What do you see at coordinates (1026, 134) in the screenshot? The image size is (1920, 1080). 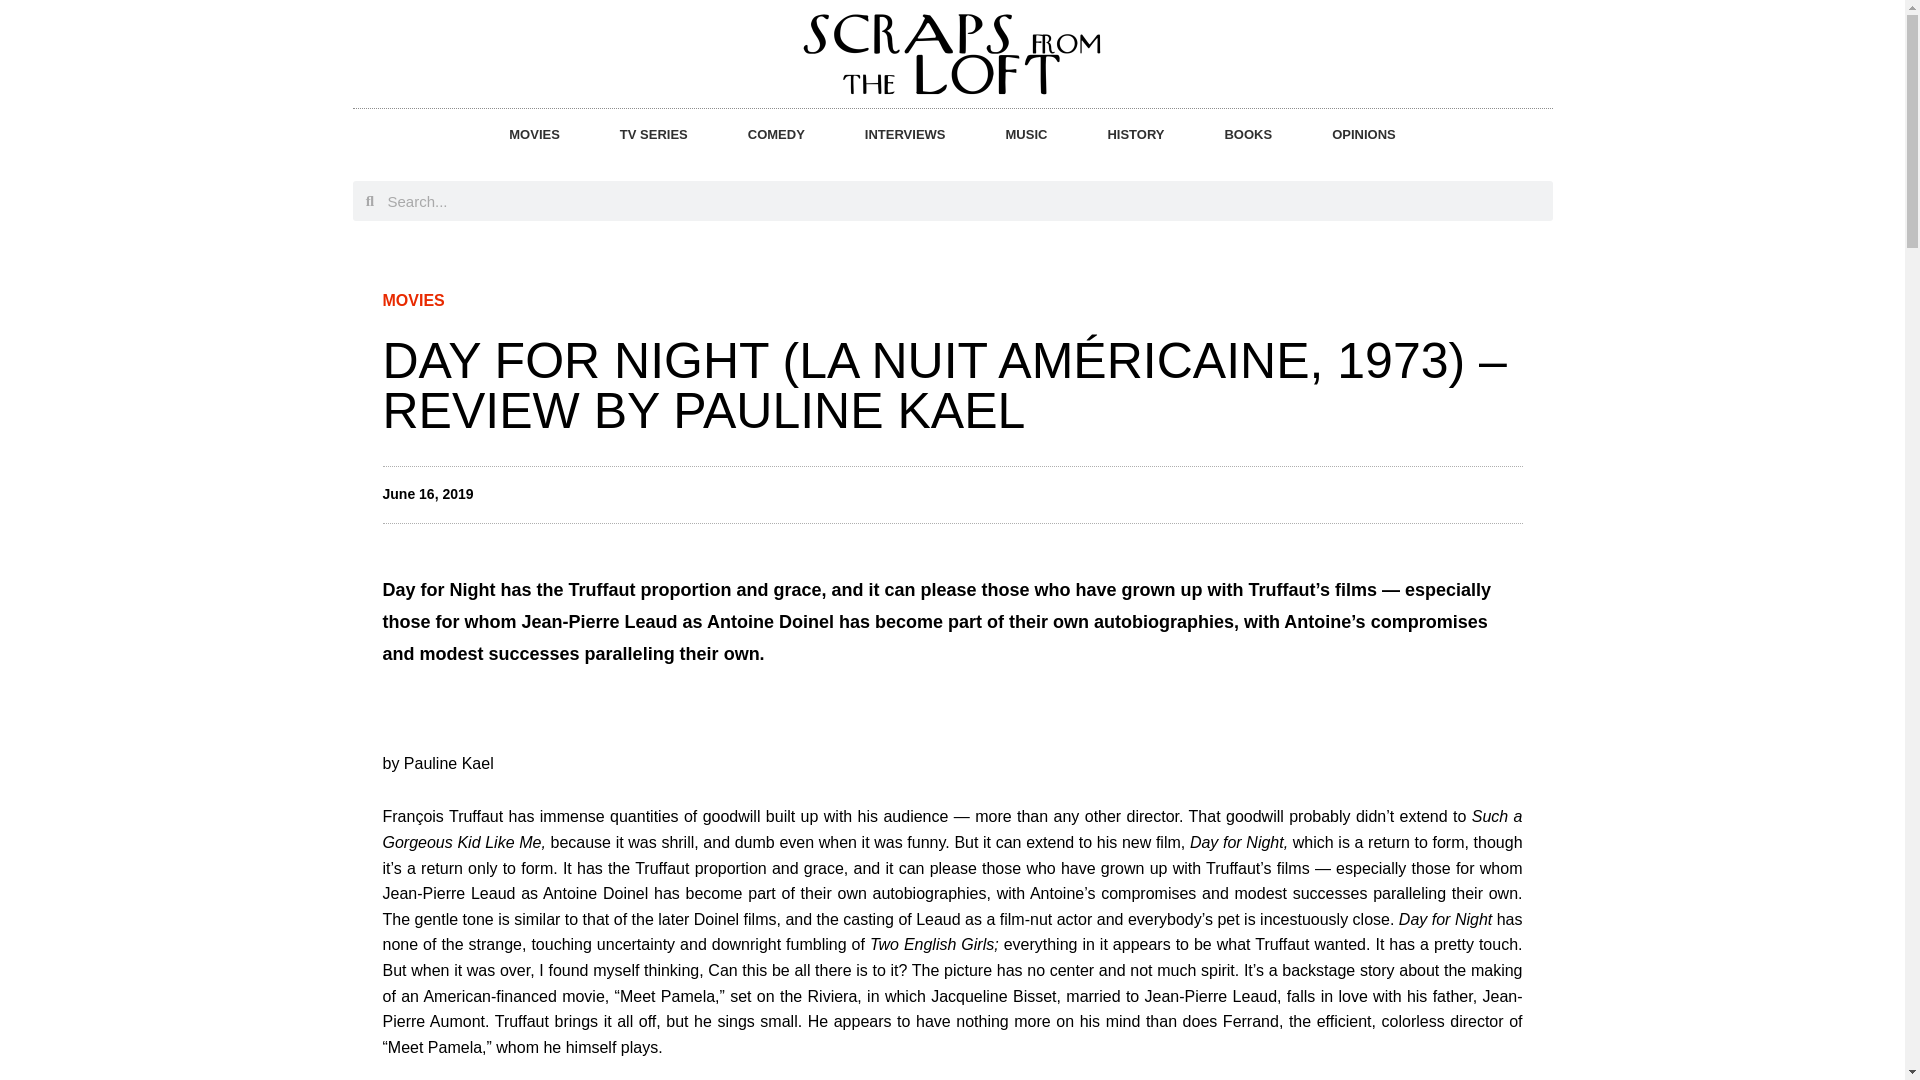 I see `MUSIC` at bounding box center [1026, 134].